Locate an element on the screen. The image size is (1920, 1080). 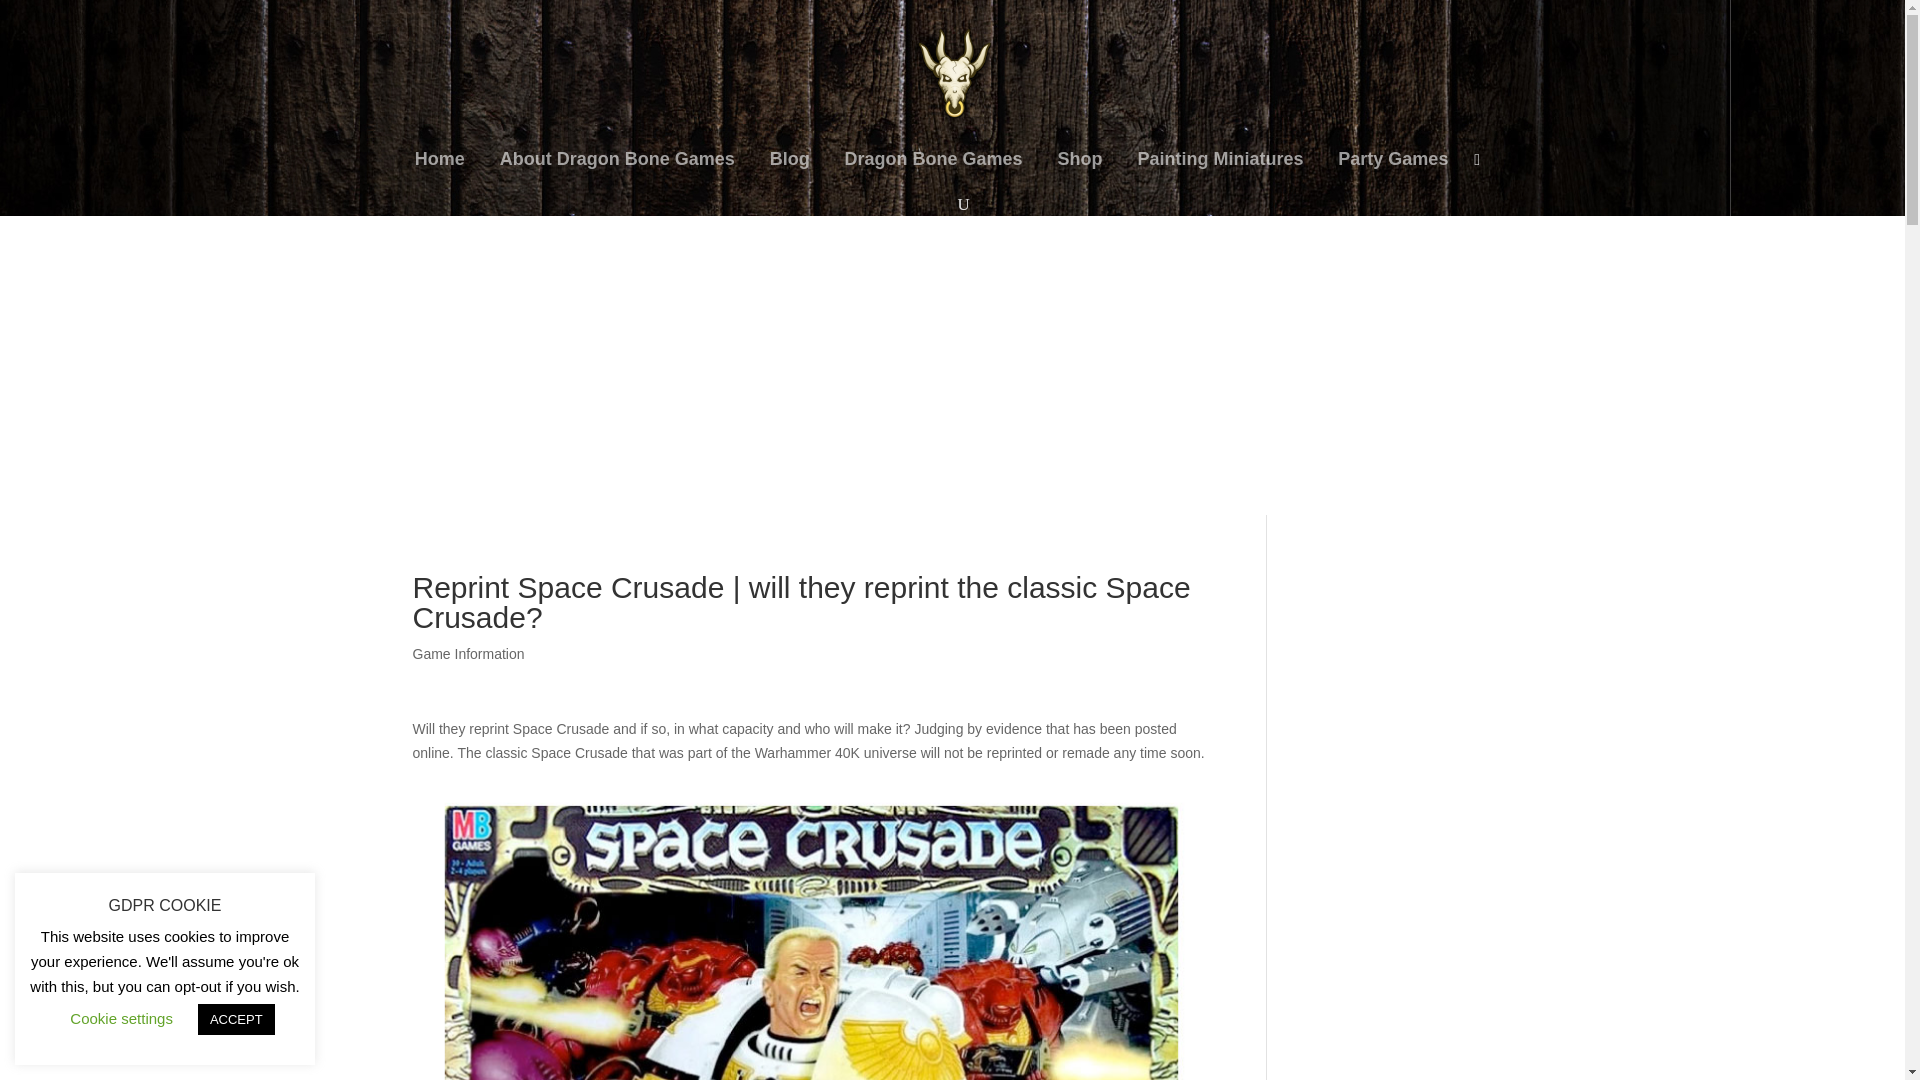
Party Games is located at coordinates (1392, 172).